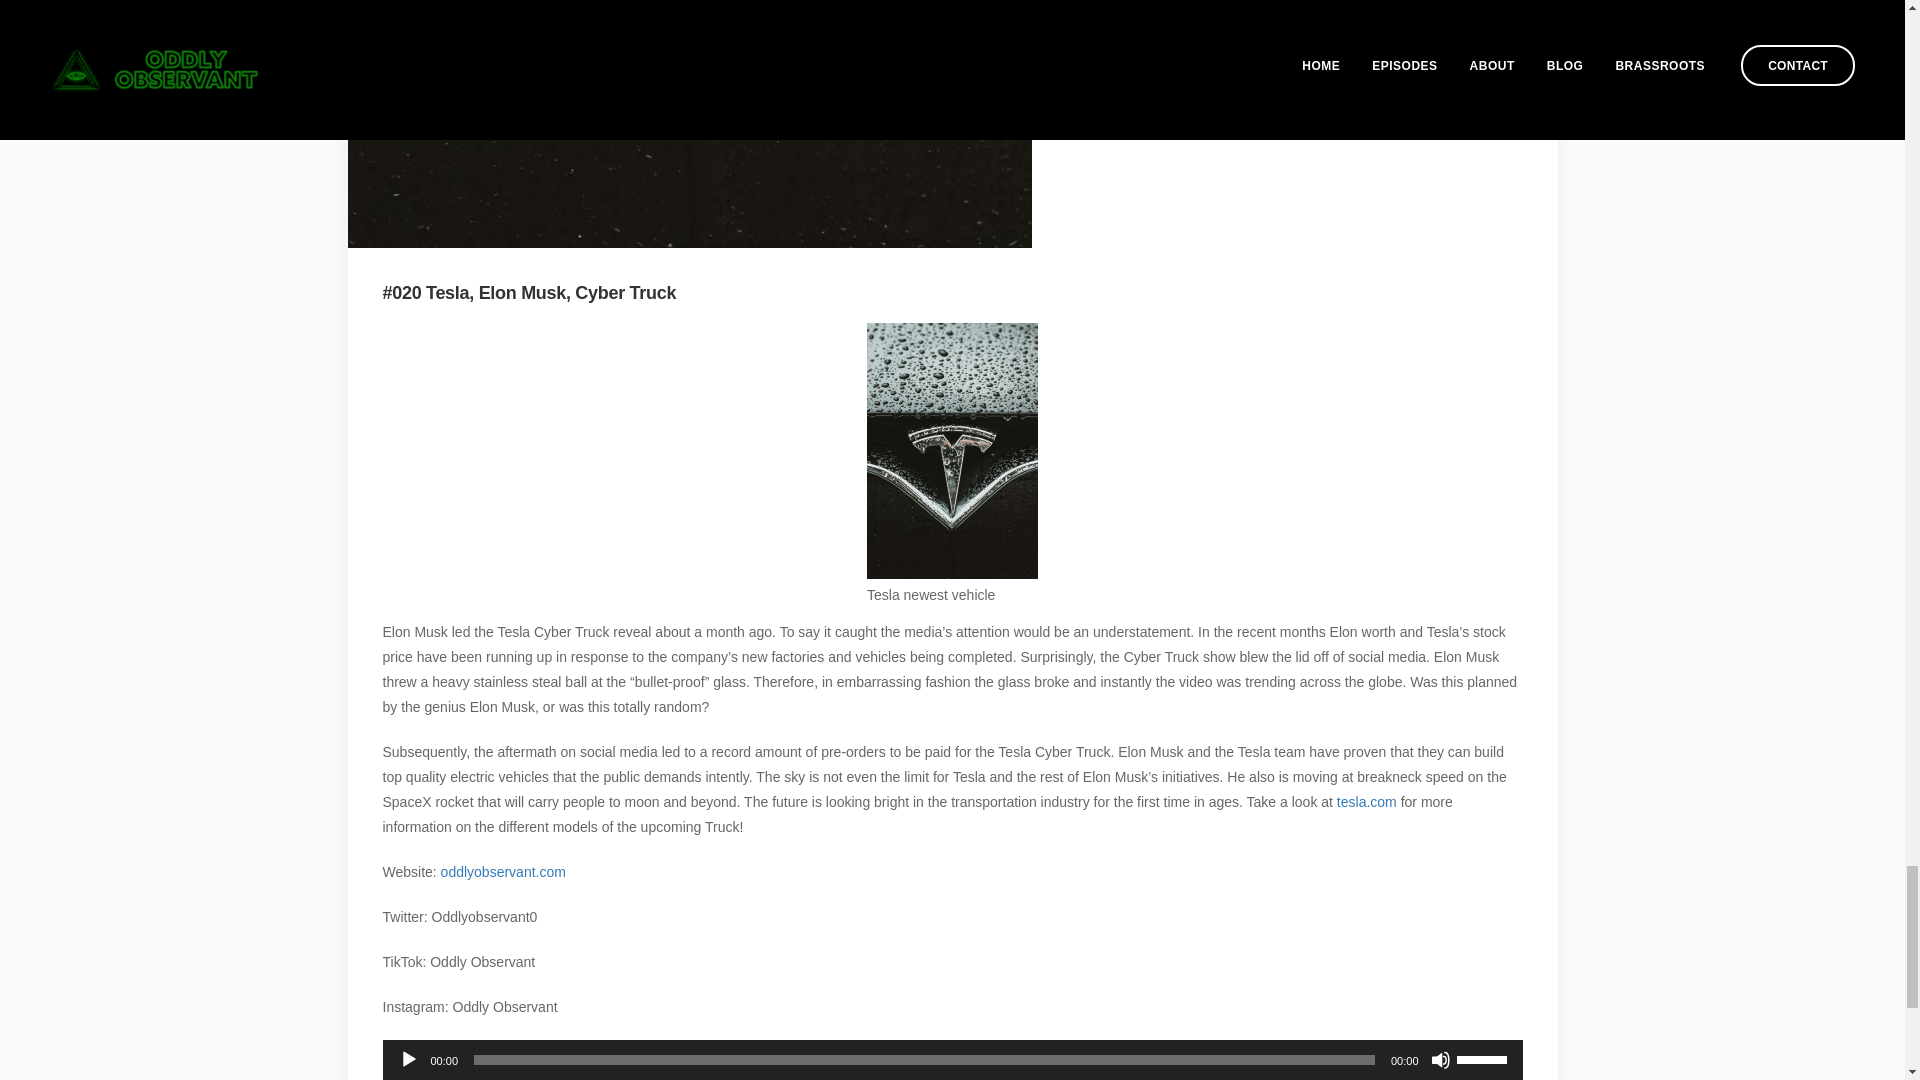 This screenshot has height=1080, width=1920. What do you see at coordinates (1366, 802) in the screenshot?
I see `tesla.com` at bounding box center [1366, 802].